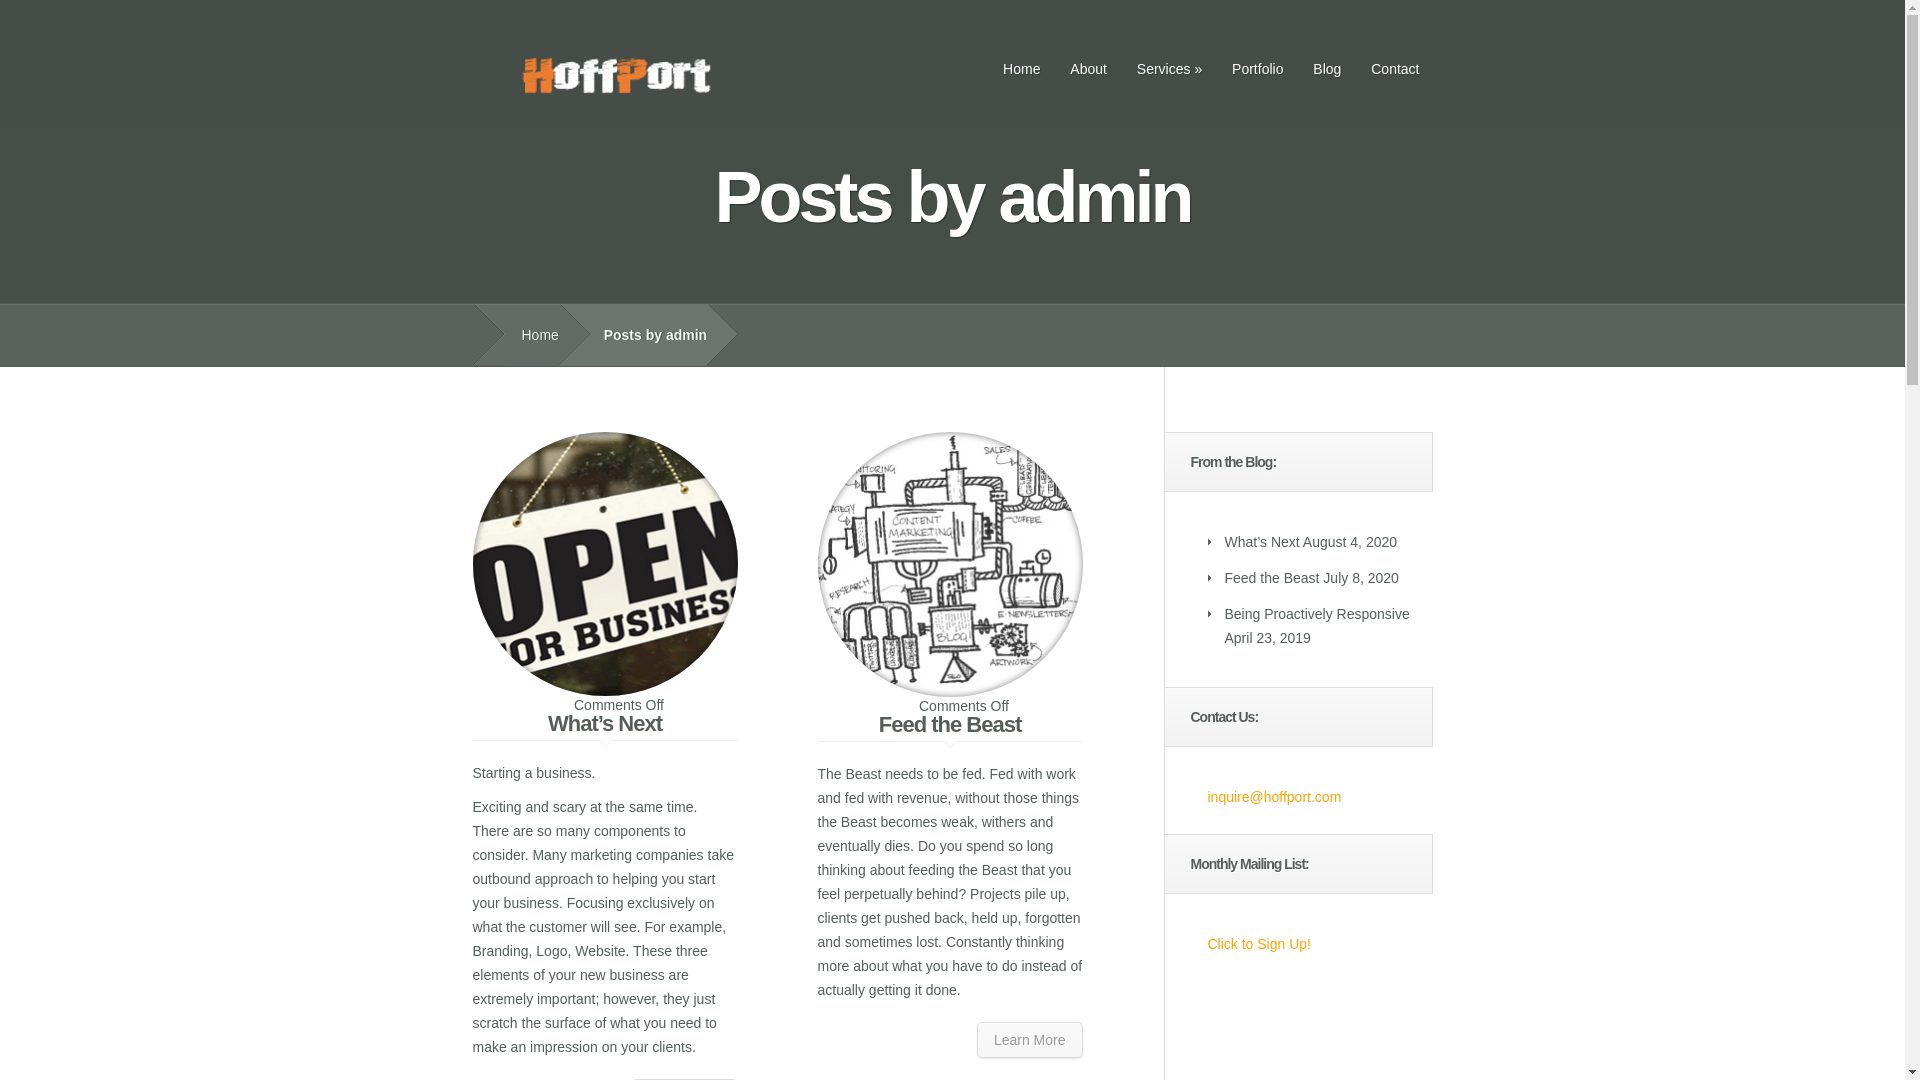  I want to click on Portfolio, so click(1258, 68).